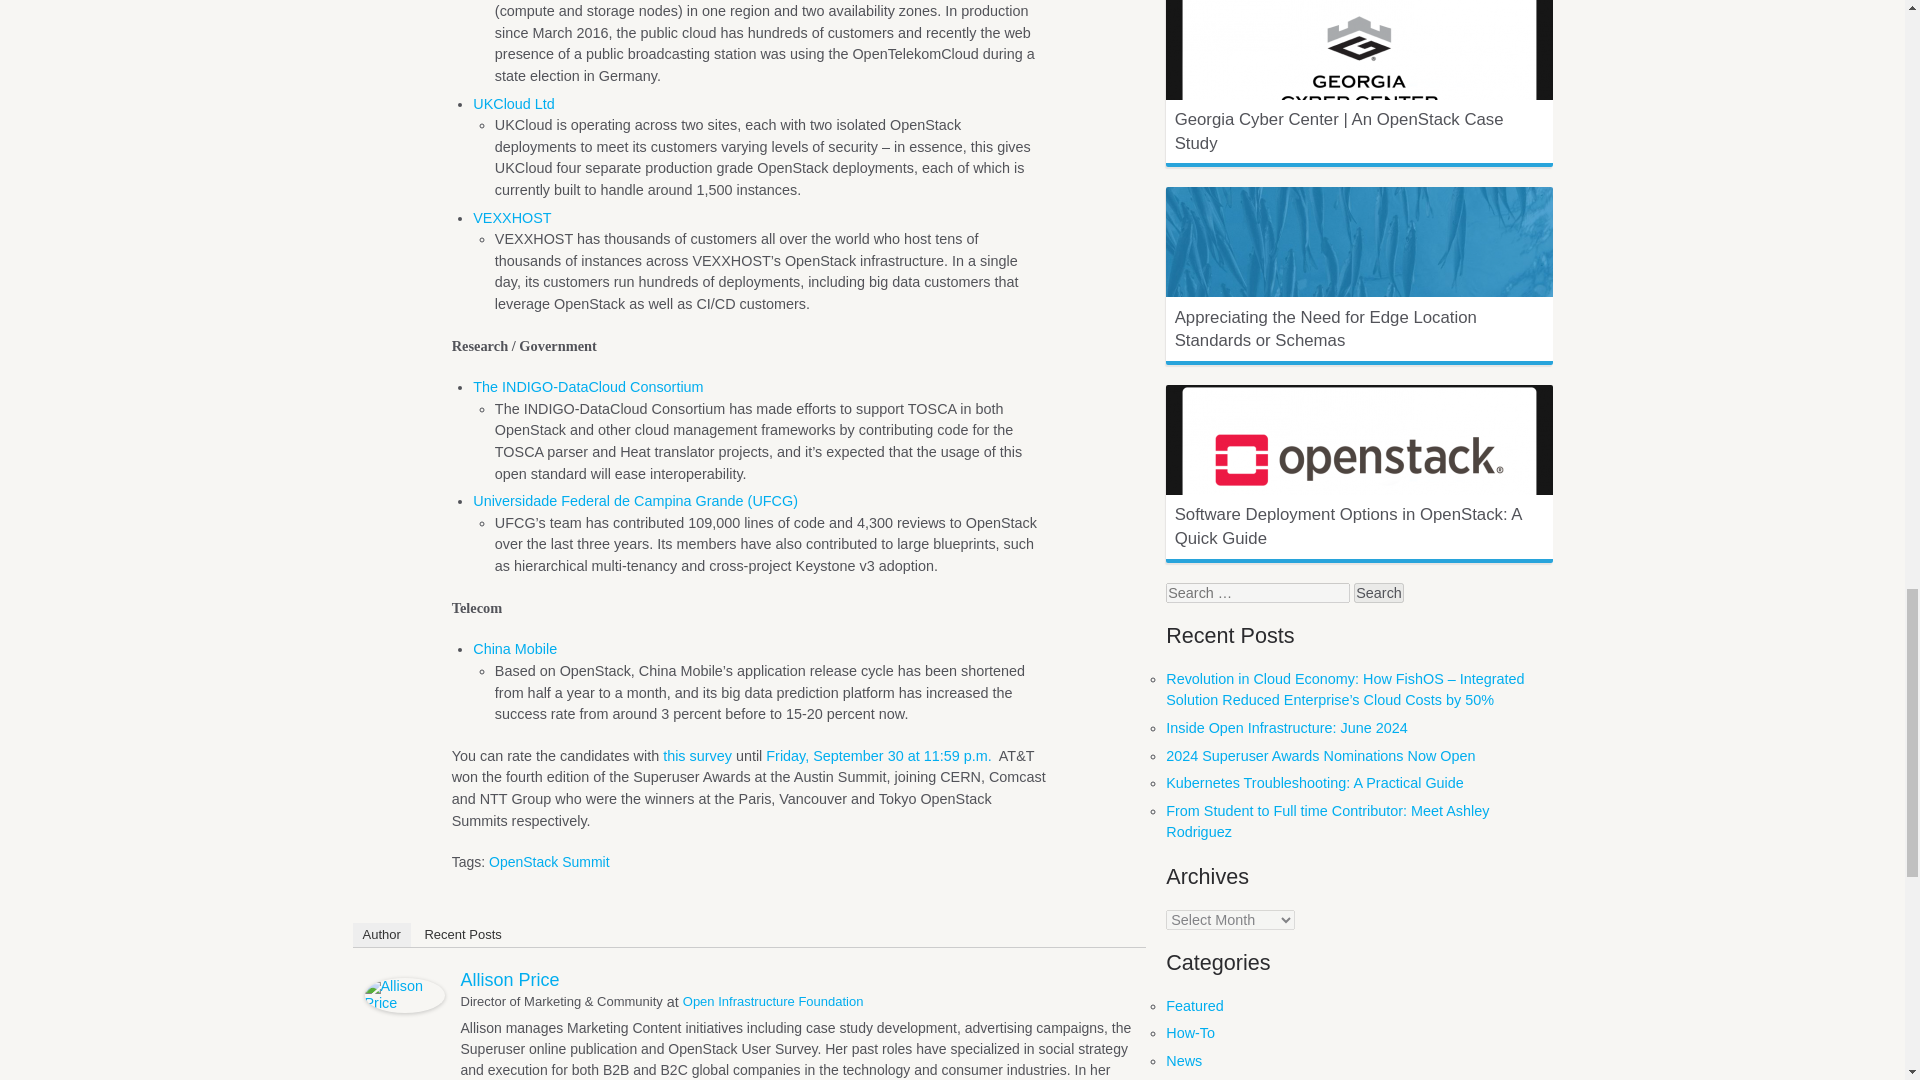 Image resolution: width=1920 pixels, height=1080 pixels. Describe the element at coordinates (380, 935) in the screenshot. I see `Author` at that location.